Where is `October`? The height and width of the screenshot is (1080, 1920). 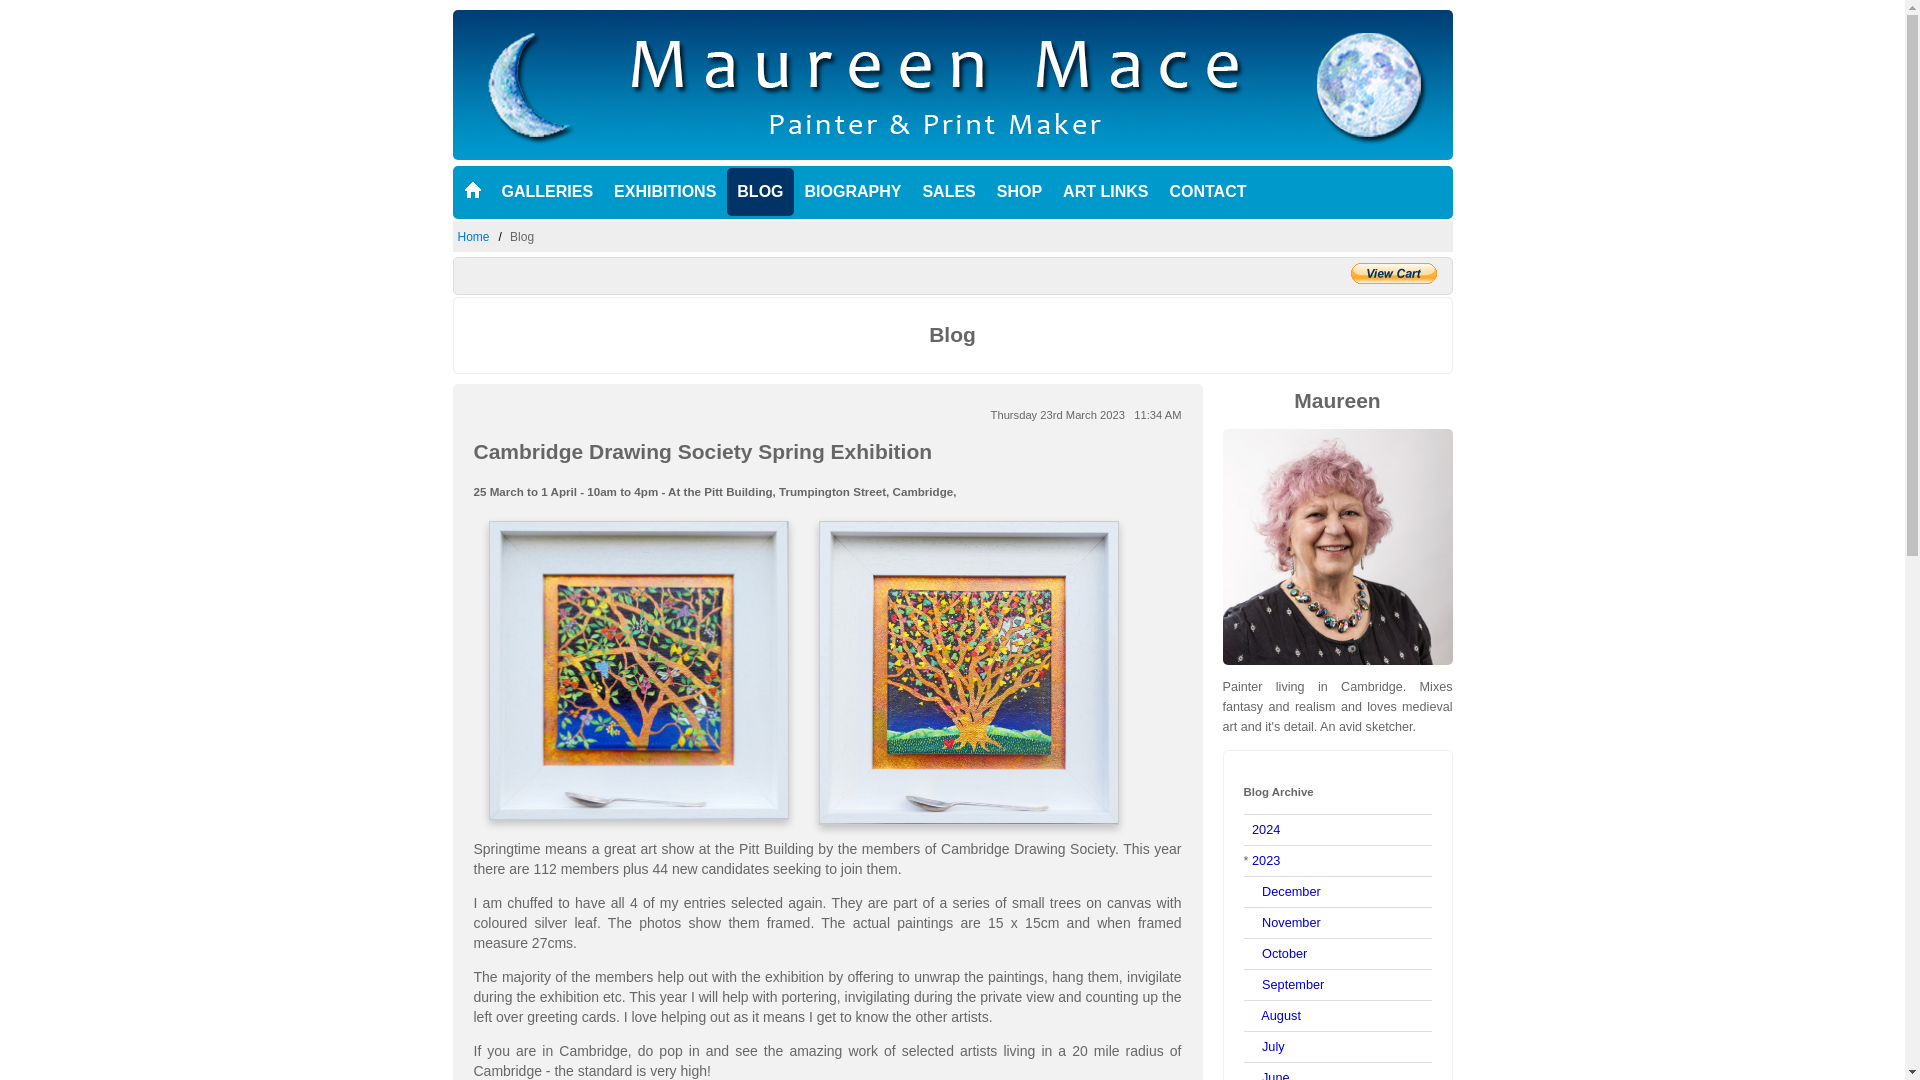 October is located at coordinates (1284, 954).